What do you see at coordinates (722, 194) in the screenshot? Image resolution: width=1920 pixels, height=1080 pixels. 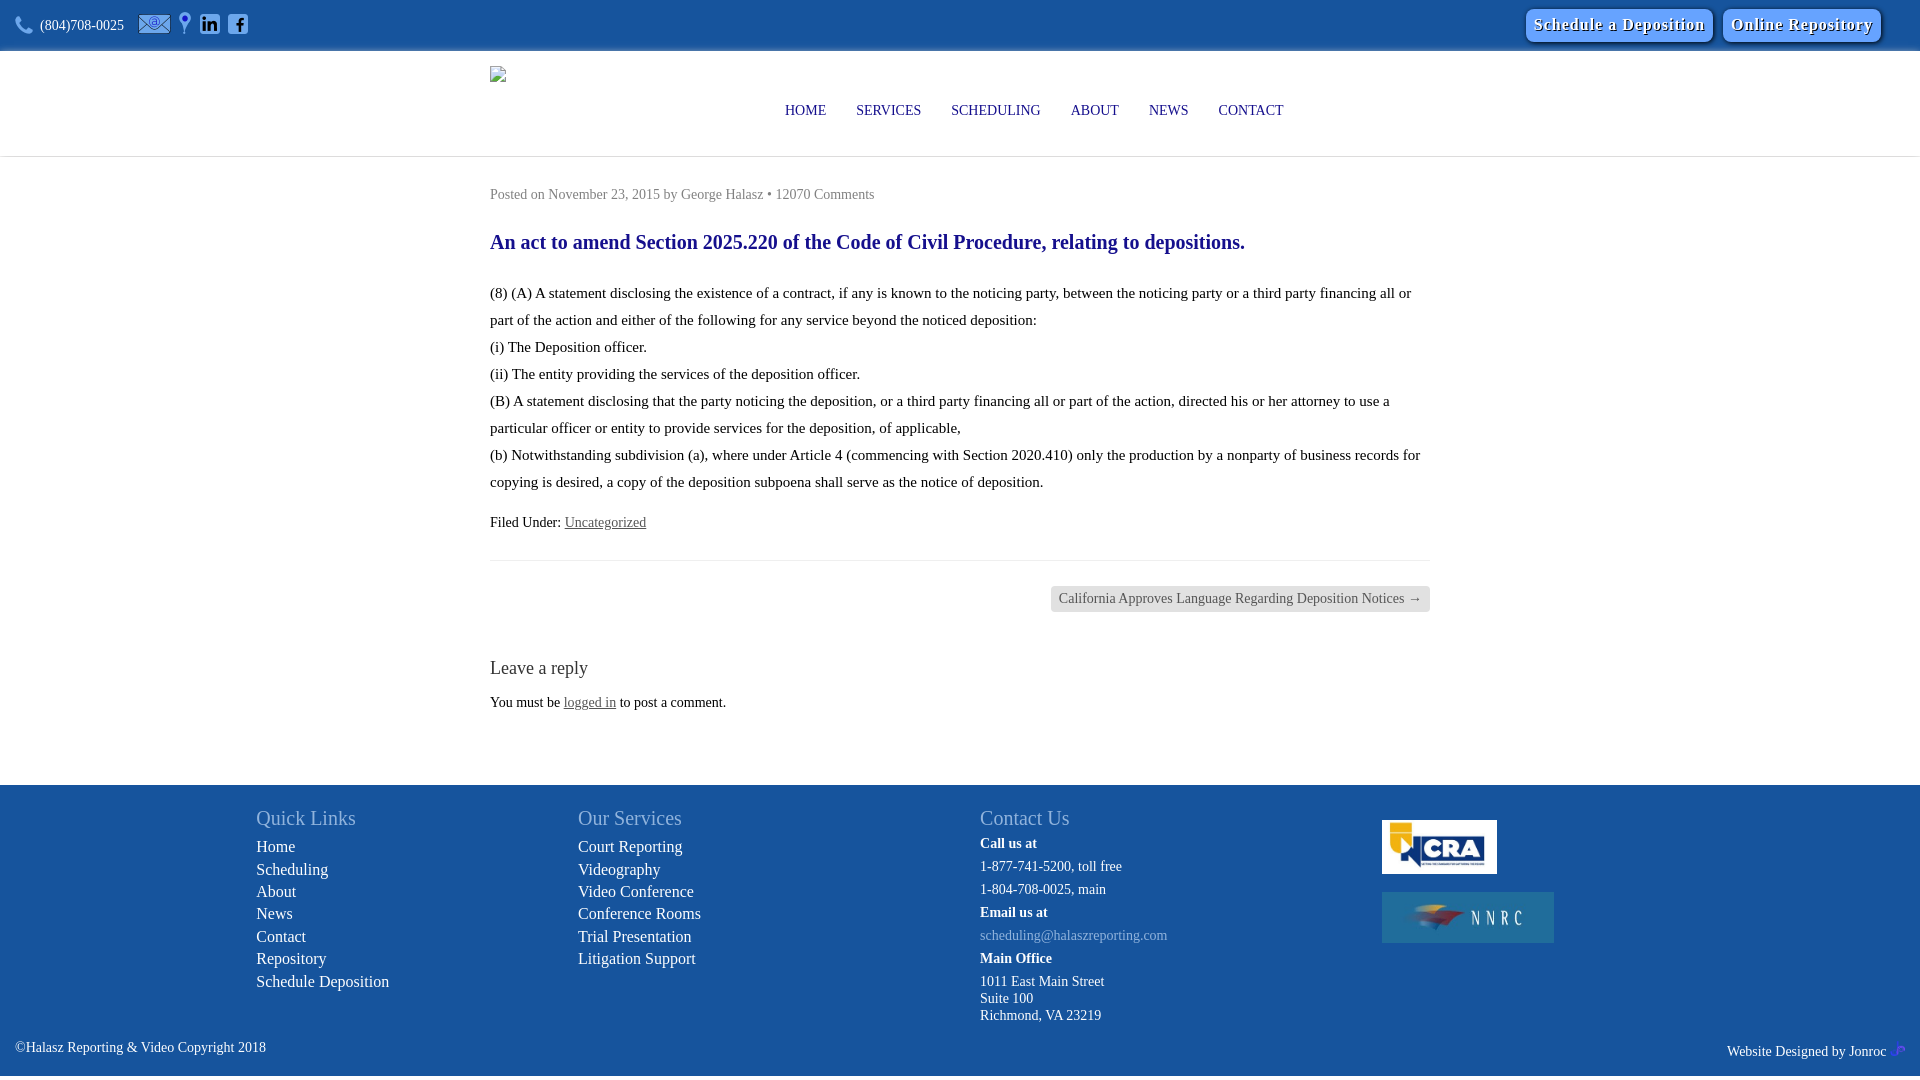 I see `View all posts by George Halasz` at bounding box center [722, 194].